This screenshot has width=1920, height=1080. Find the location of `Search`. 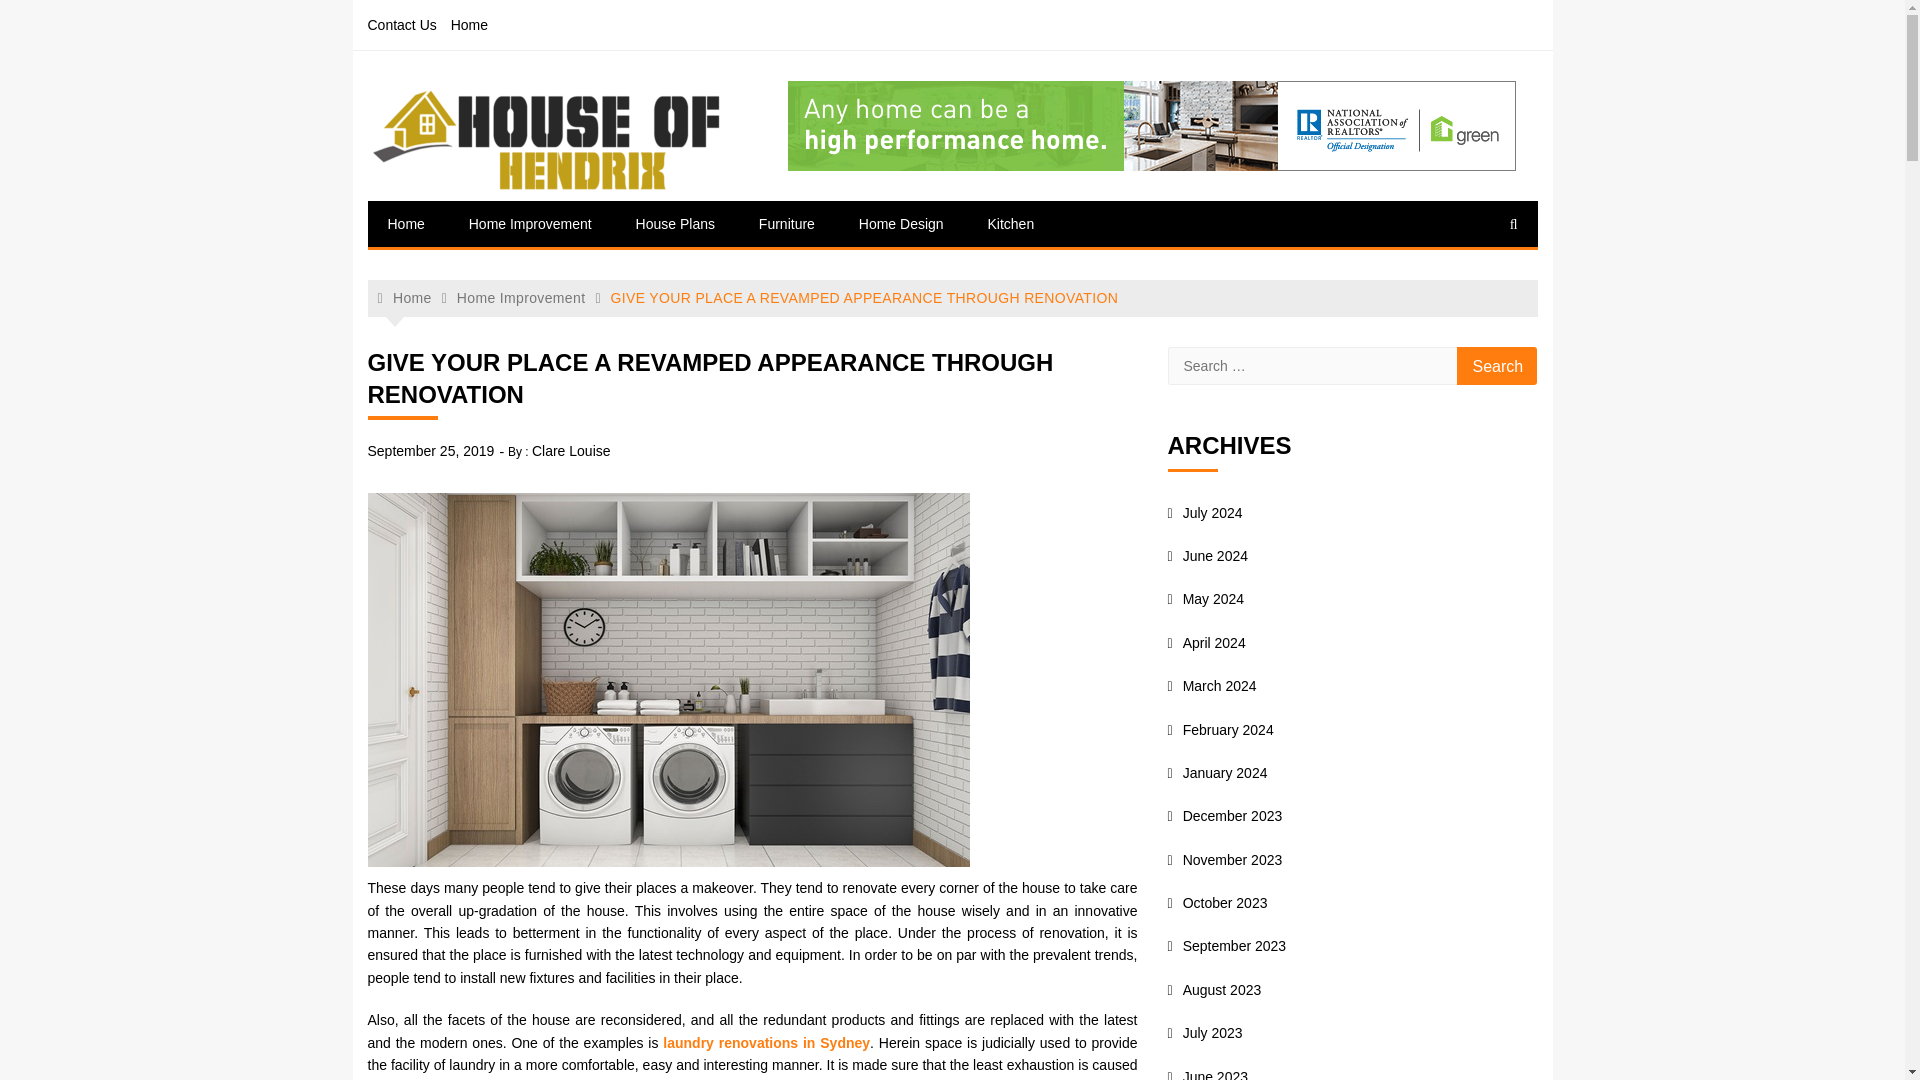

Search is located at coordinates (1497, 365).